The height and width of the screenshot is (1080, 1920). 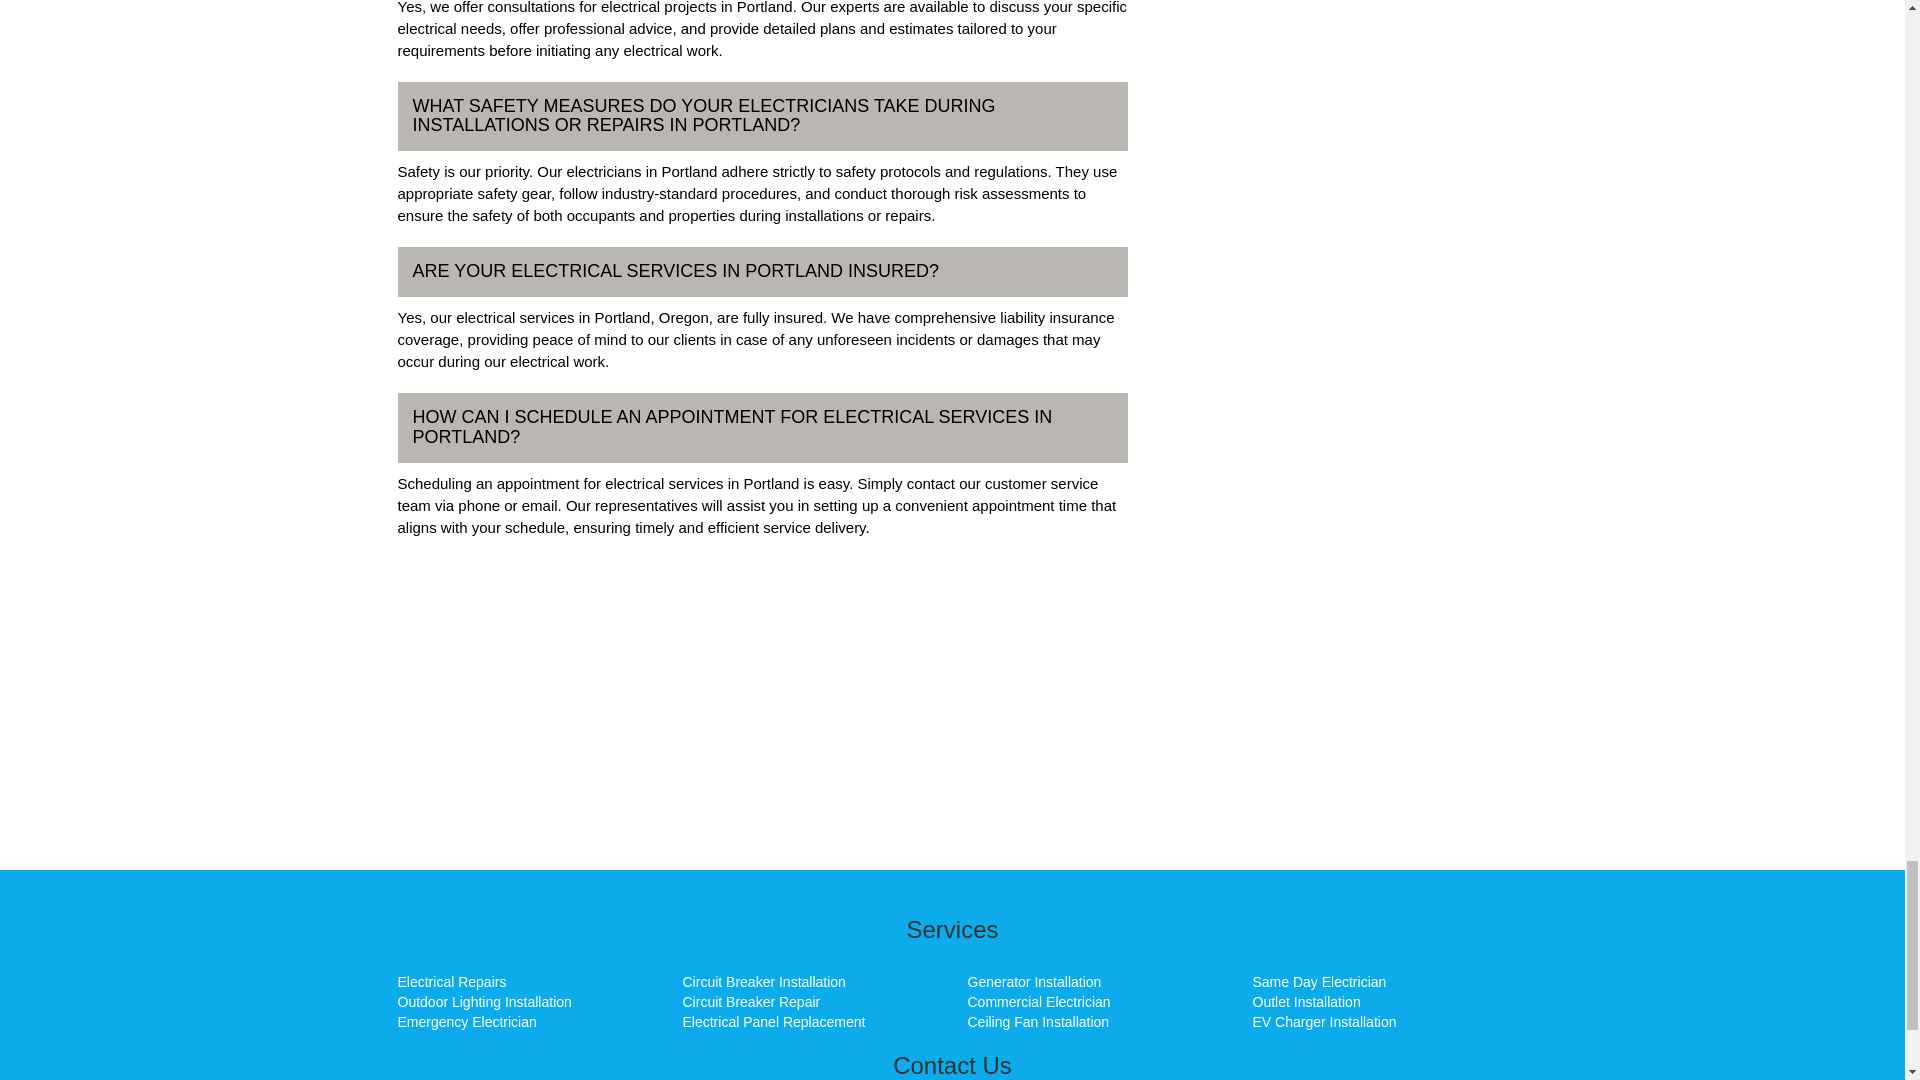 What do you see at coordinates (1318, 982) in the screenshot?
I see `Same Day Electrician` at bounding box center [1318, 982].